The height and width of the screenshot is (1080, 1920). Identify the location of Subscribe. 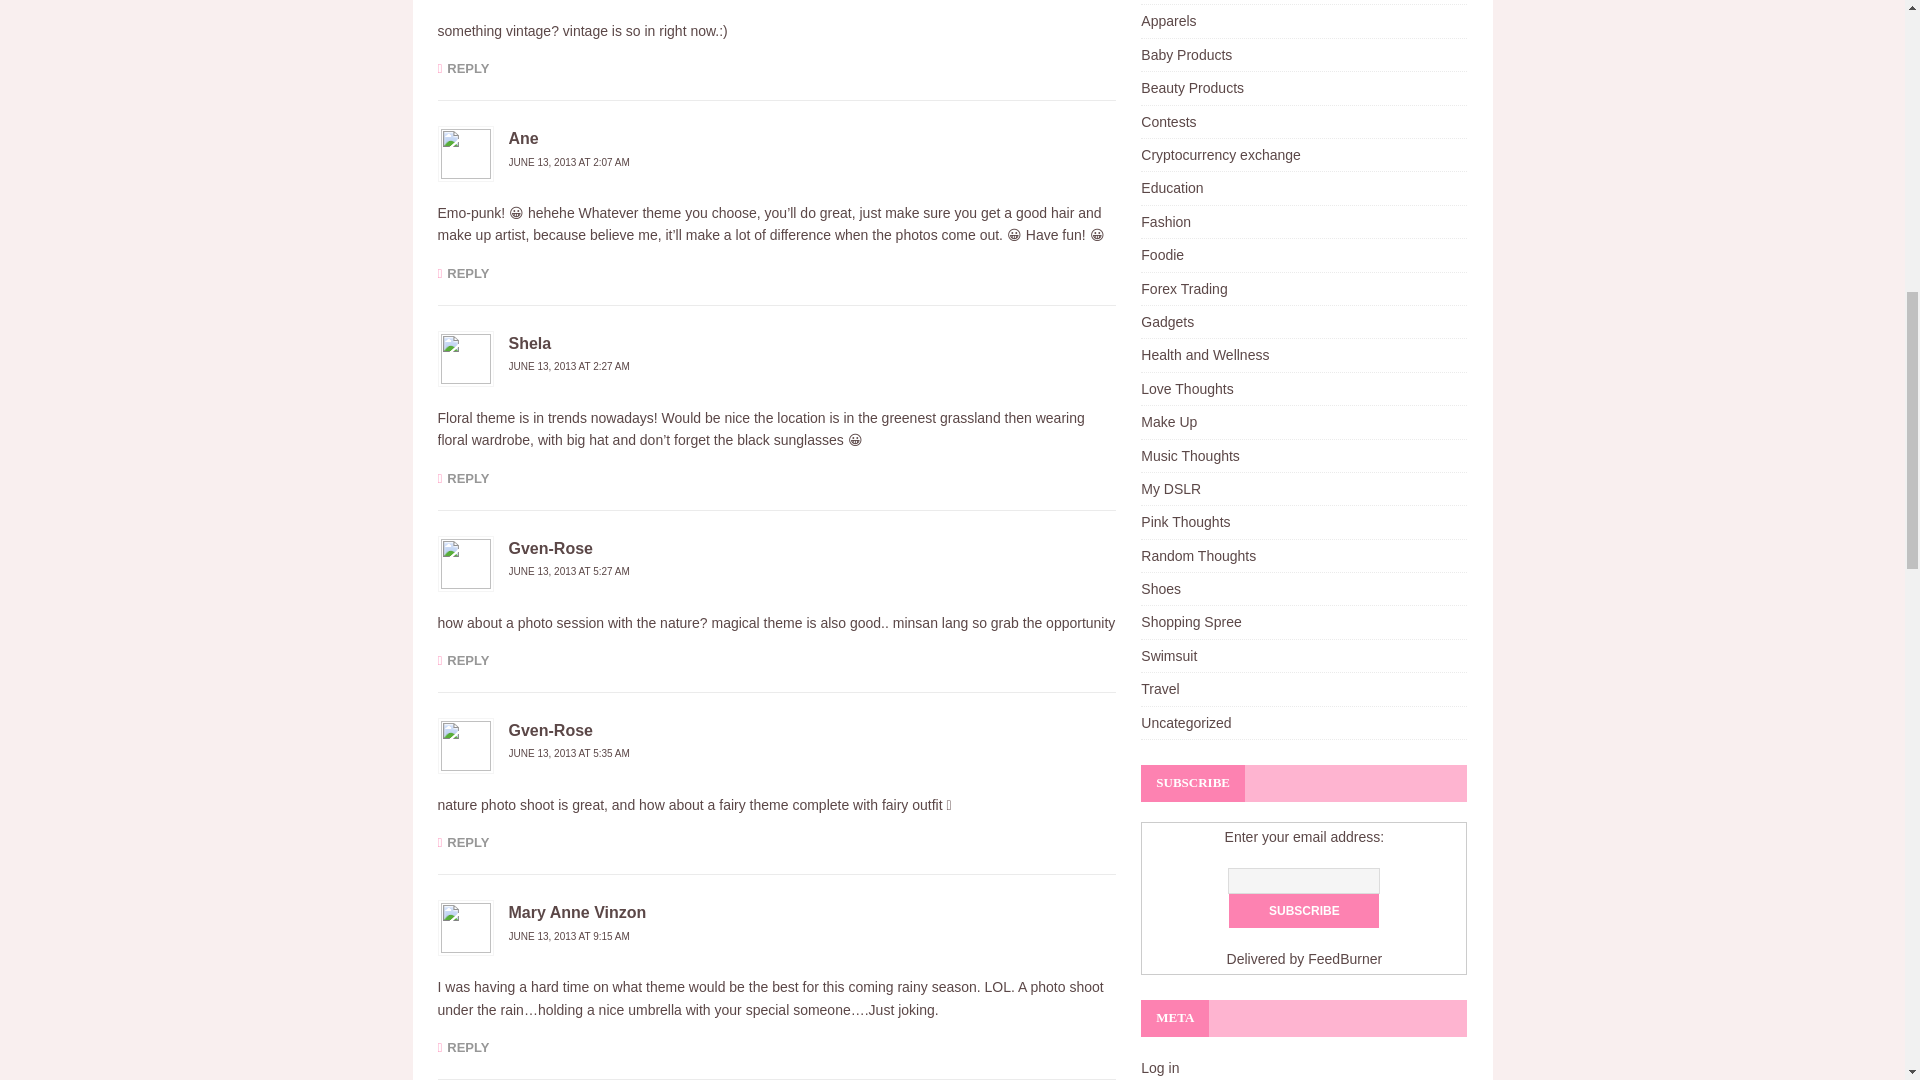
(1303, 910).